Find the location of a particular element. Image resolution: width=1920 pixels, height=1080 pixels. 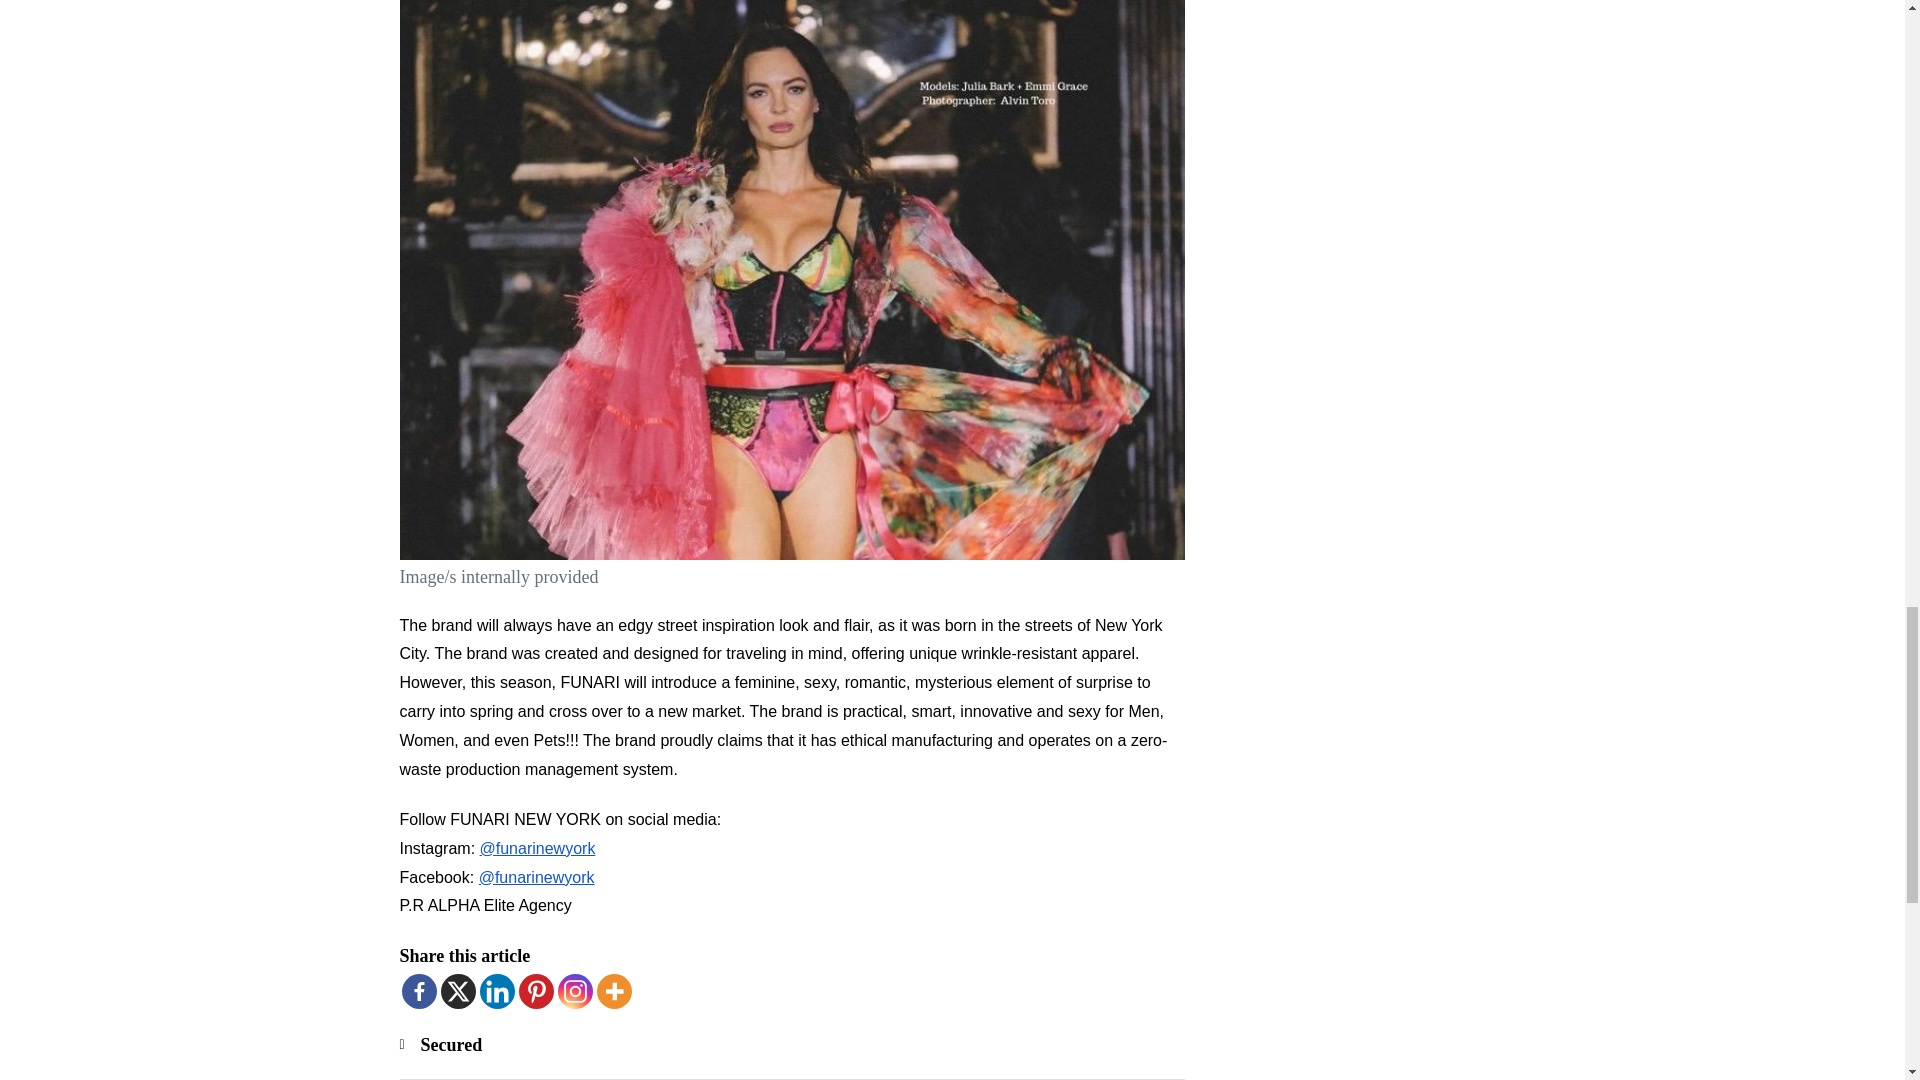

X is located at coordinates (456, 991).